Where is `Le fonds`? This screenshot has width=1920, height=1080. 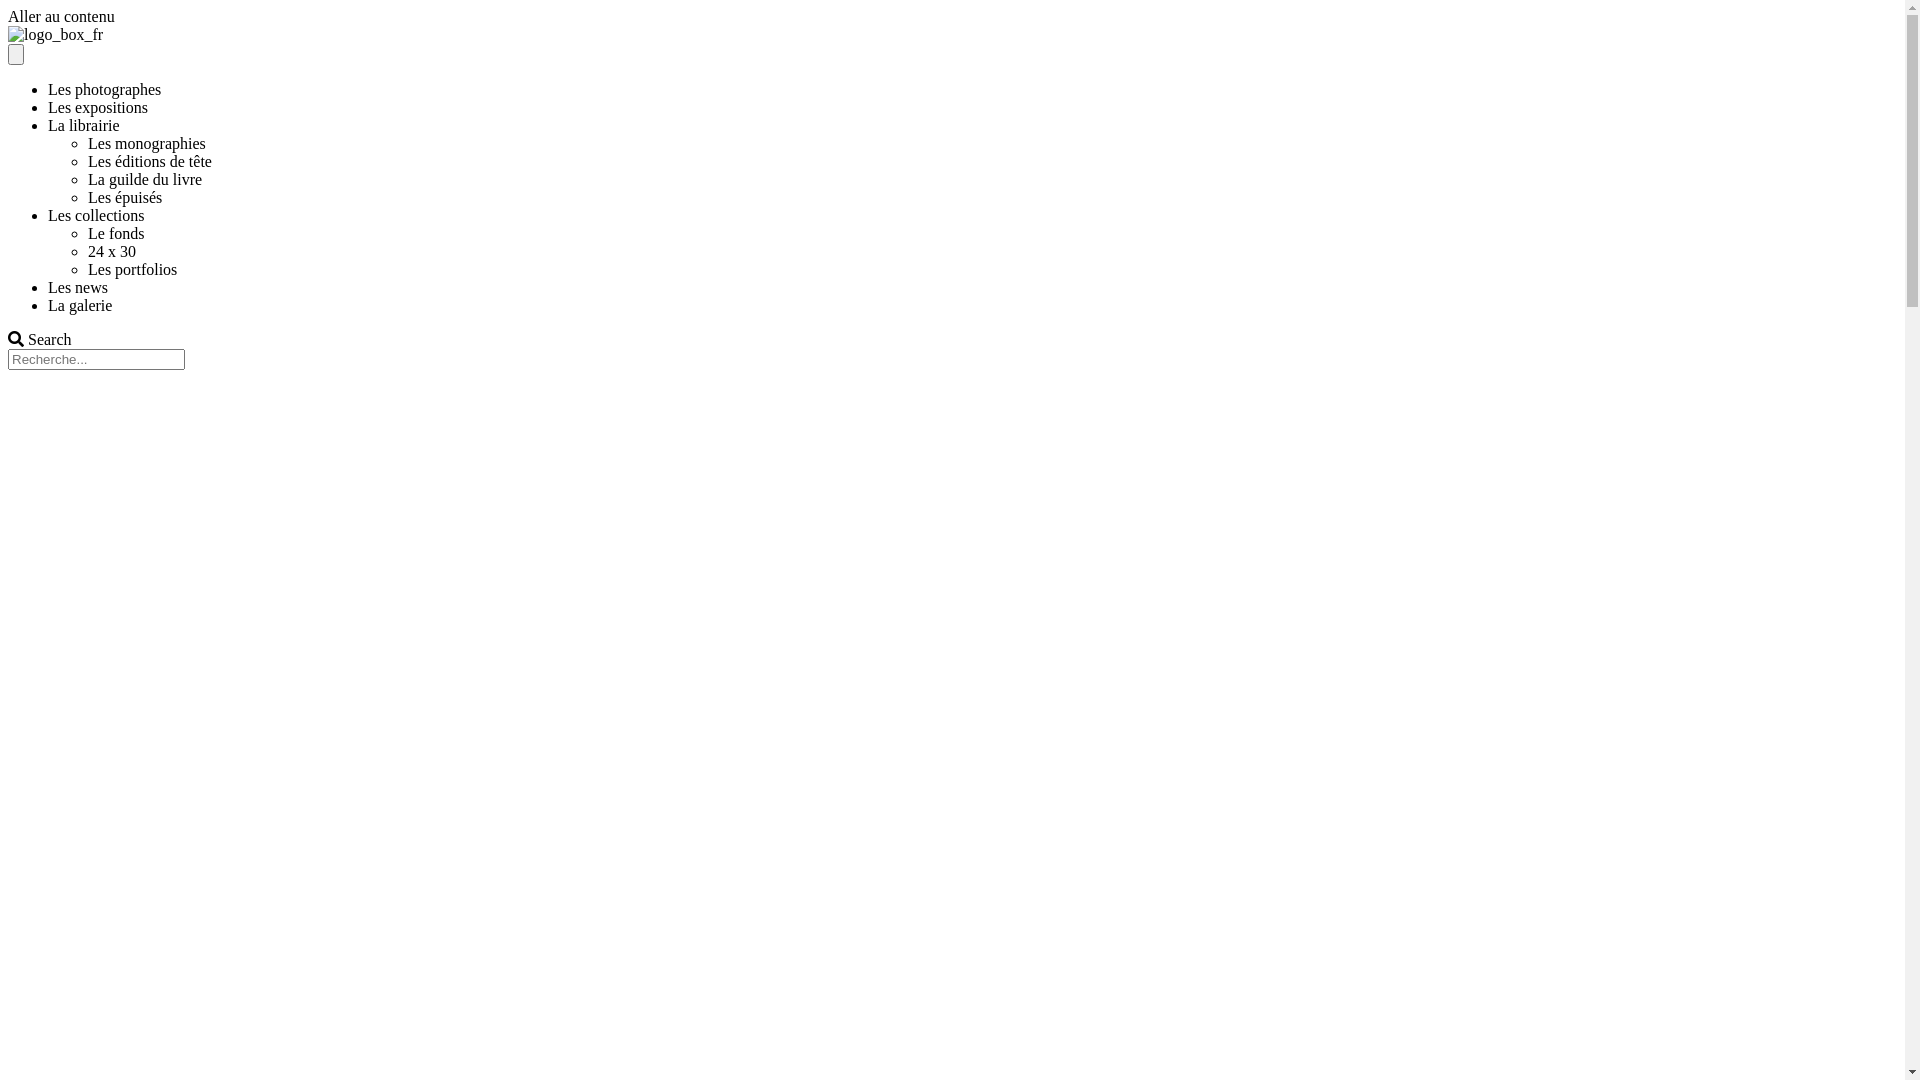 Le fonds is located at coordinates (116, 234).